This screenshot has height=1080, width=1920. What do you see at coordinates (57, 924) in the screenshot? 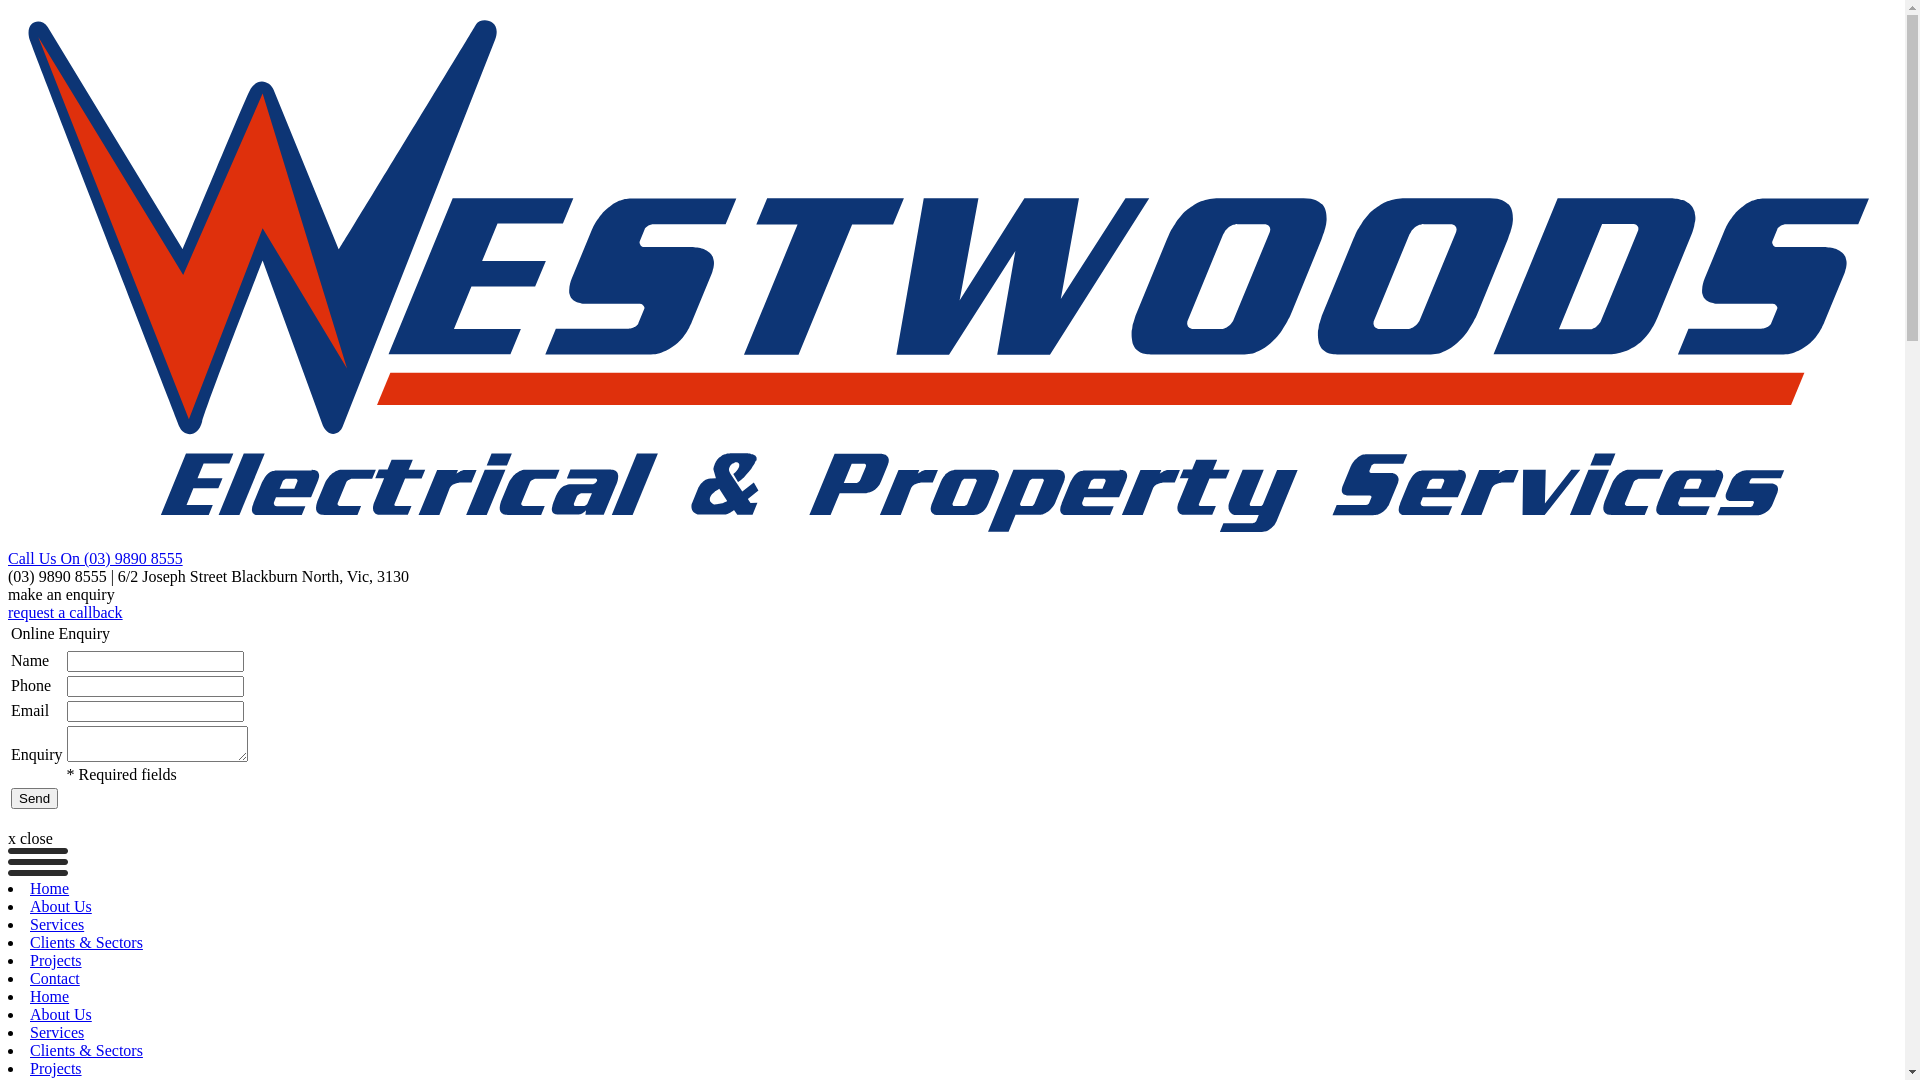
I see `Services` at bounding box center [57, 924].